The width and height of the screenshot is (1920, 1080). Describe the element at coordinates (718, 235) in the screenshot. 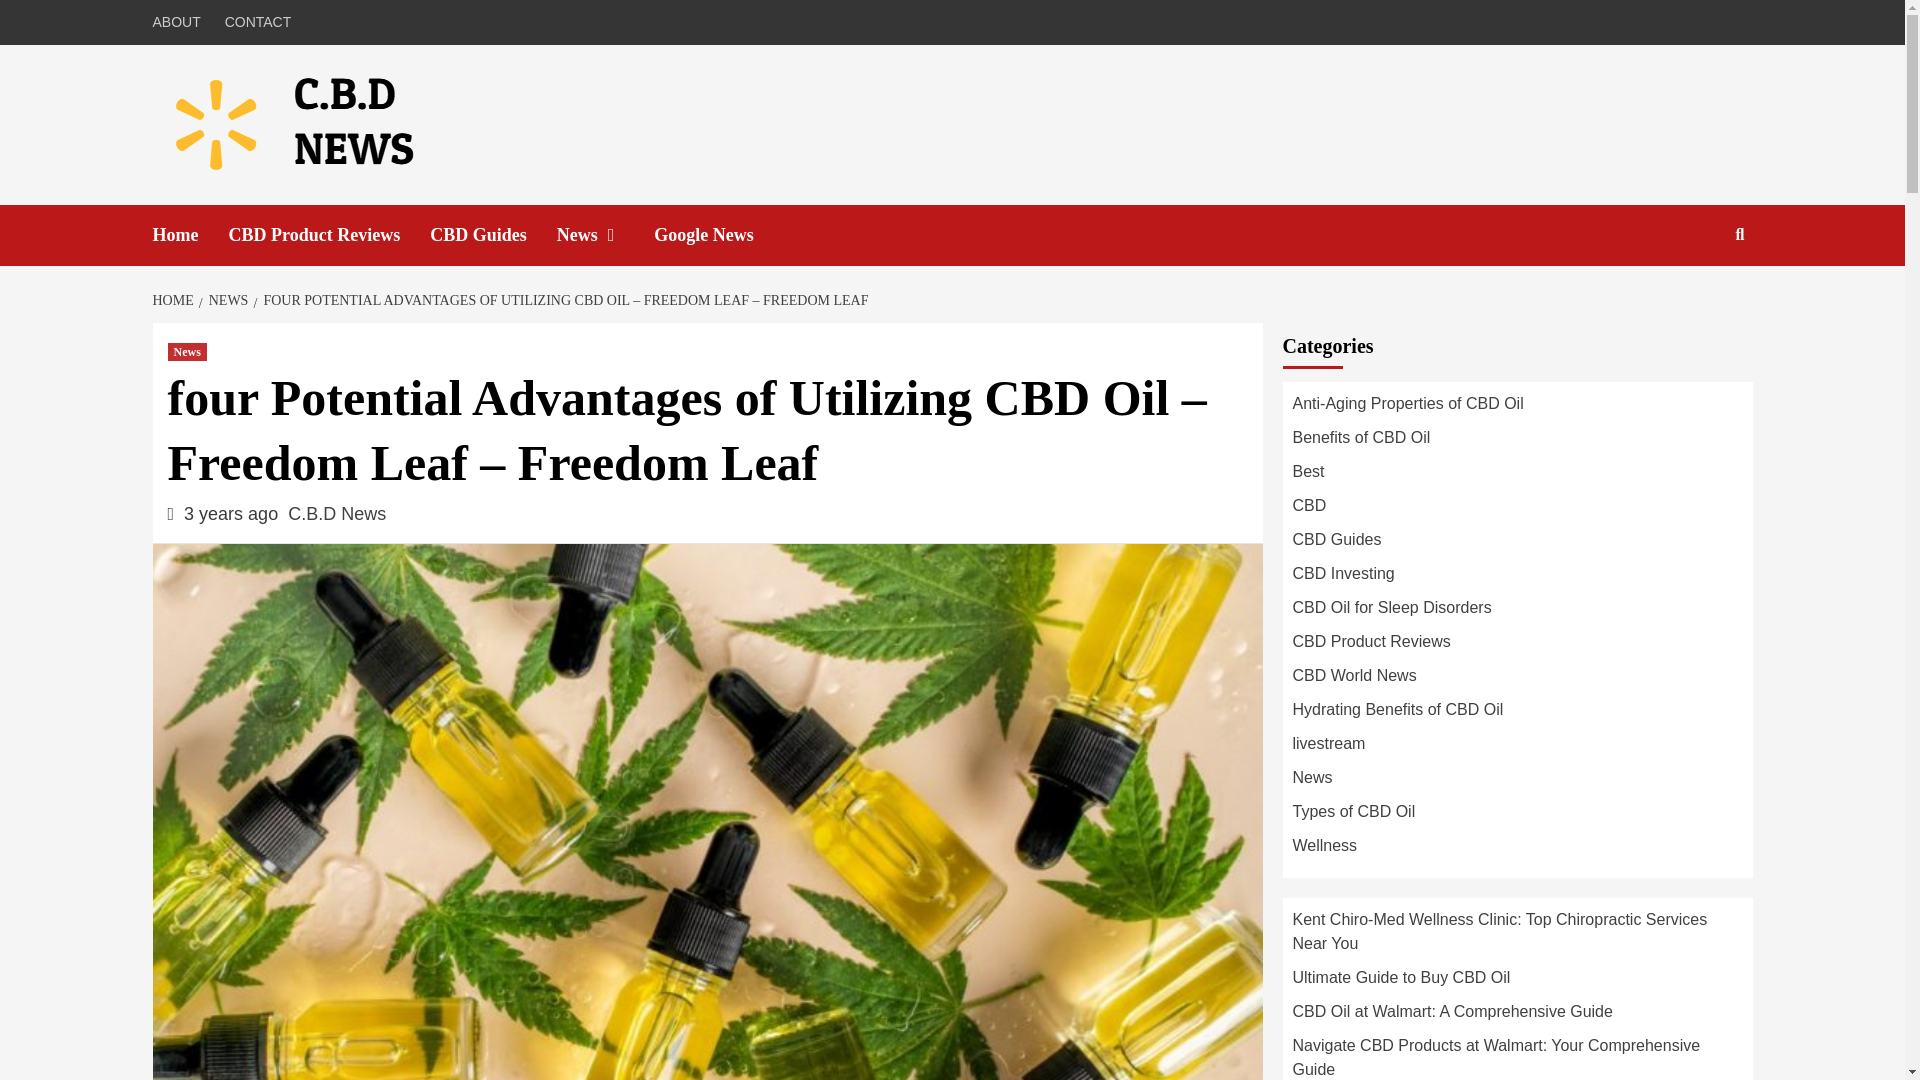

I see `Google News` at that location.